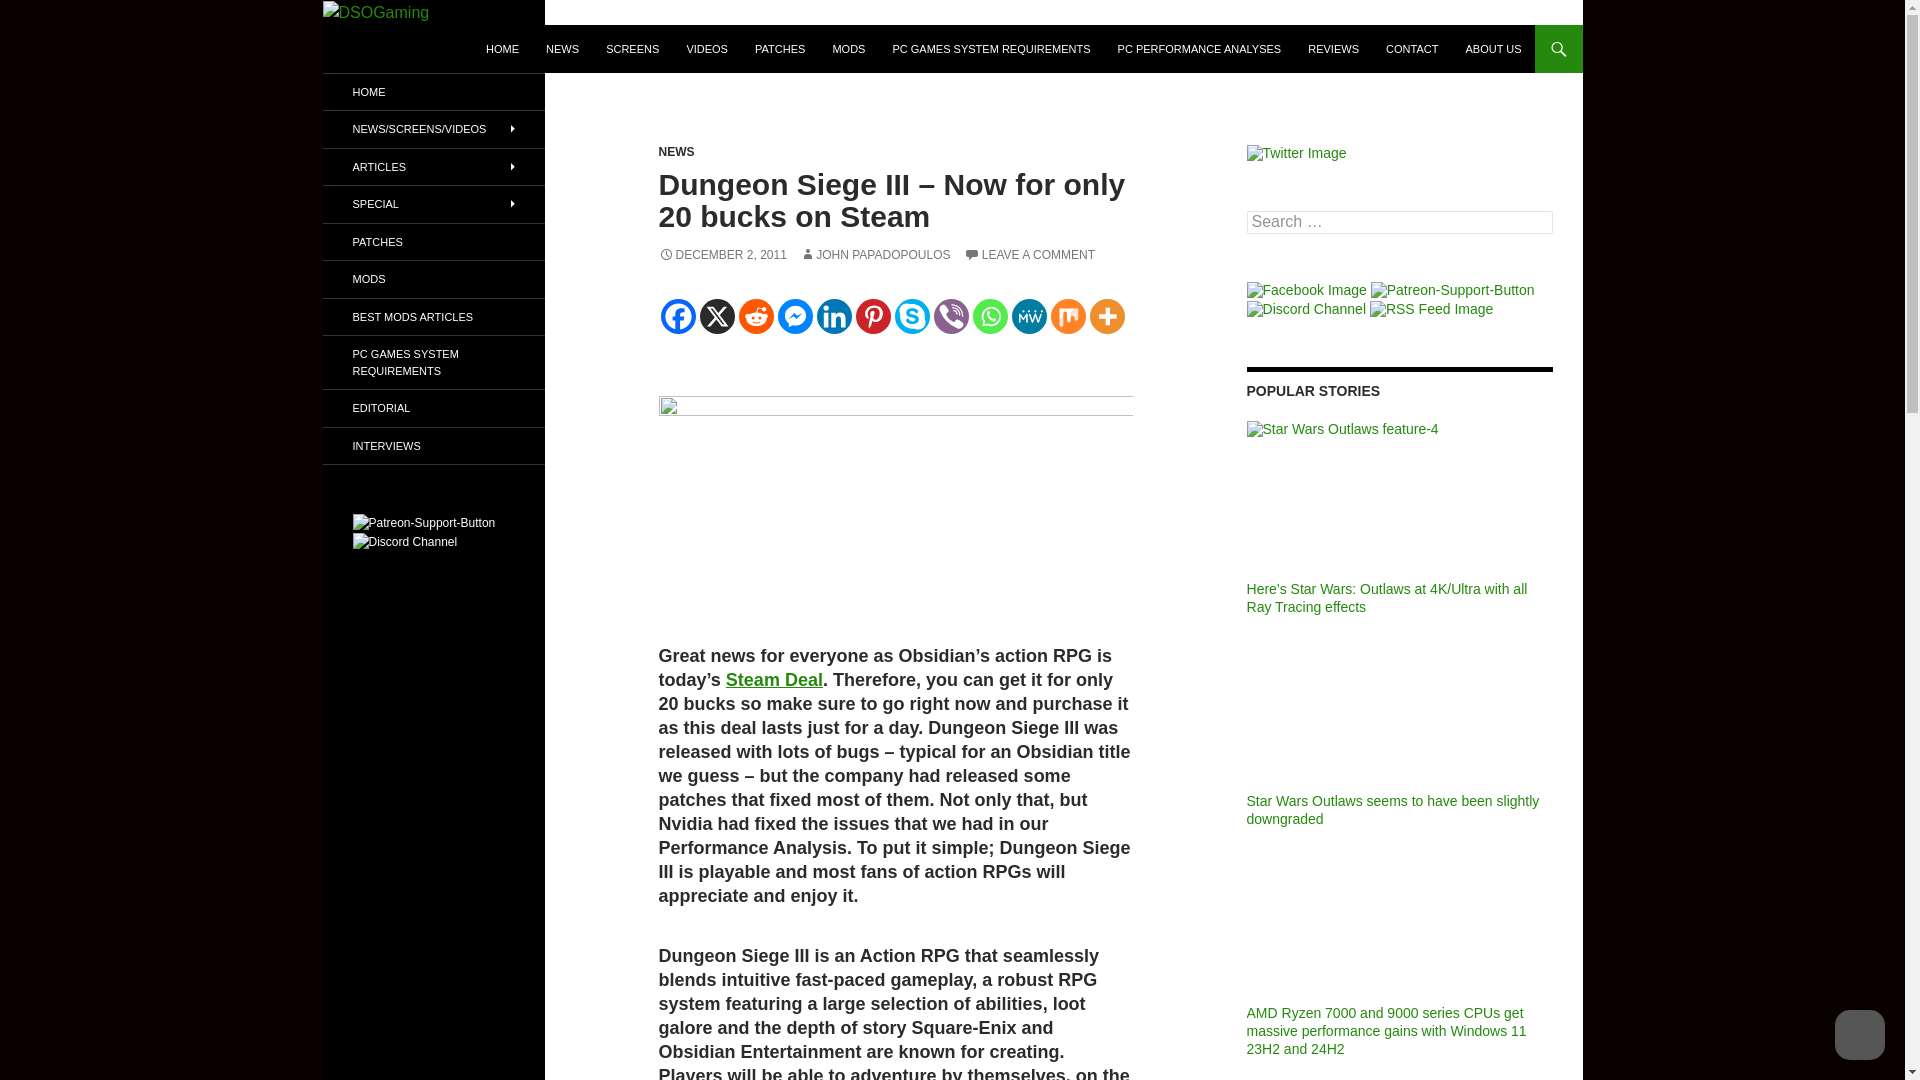  I want to click on dungeon-siege-iii530, so click(895, 502).